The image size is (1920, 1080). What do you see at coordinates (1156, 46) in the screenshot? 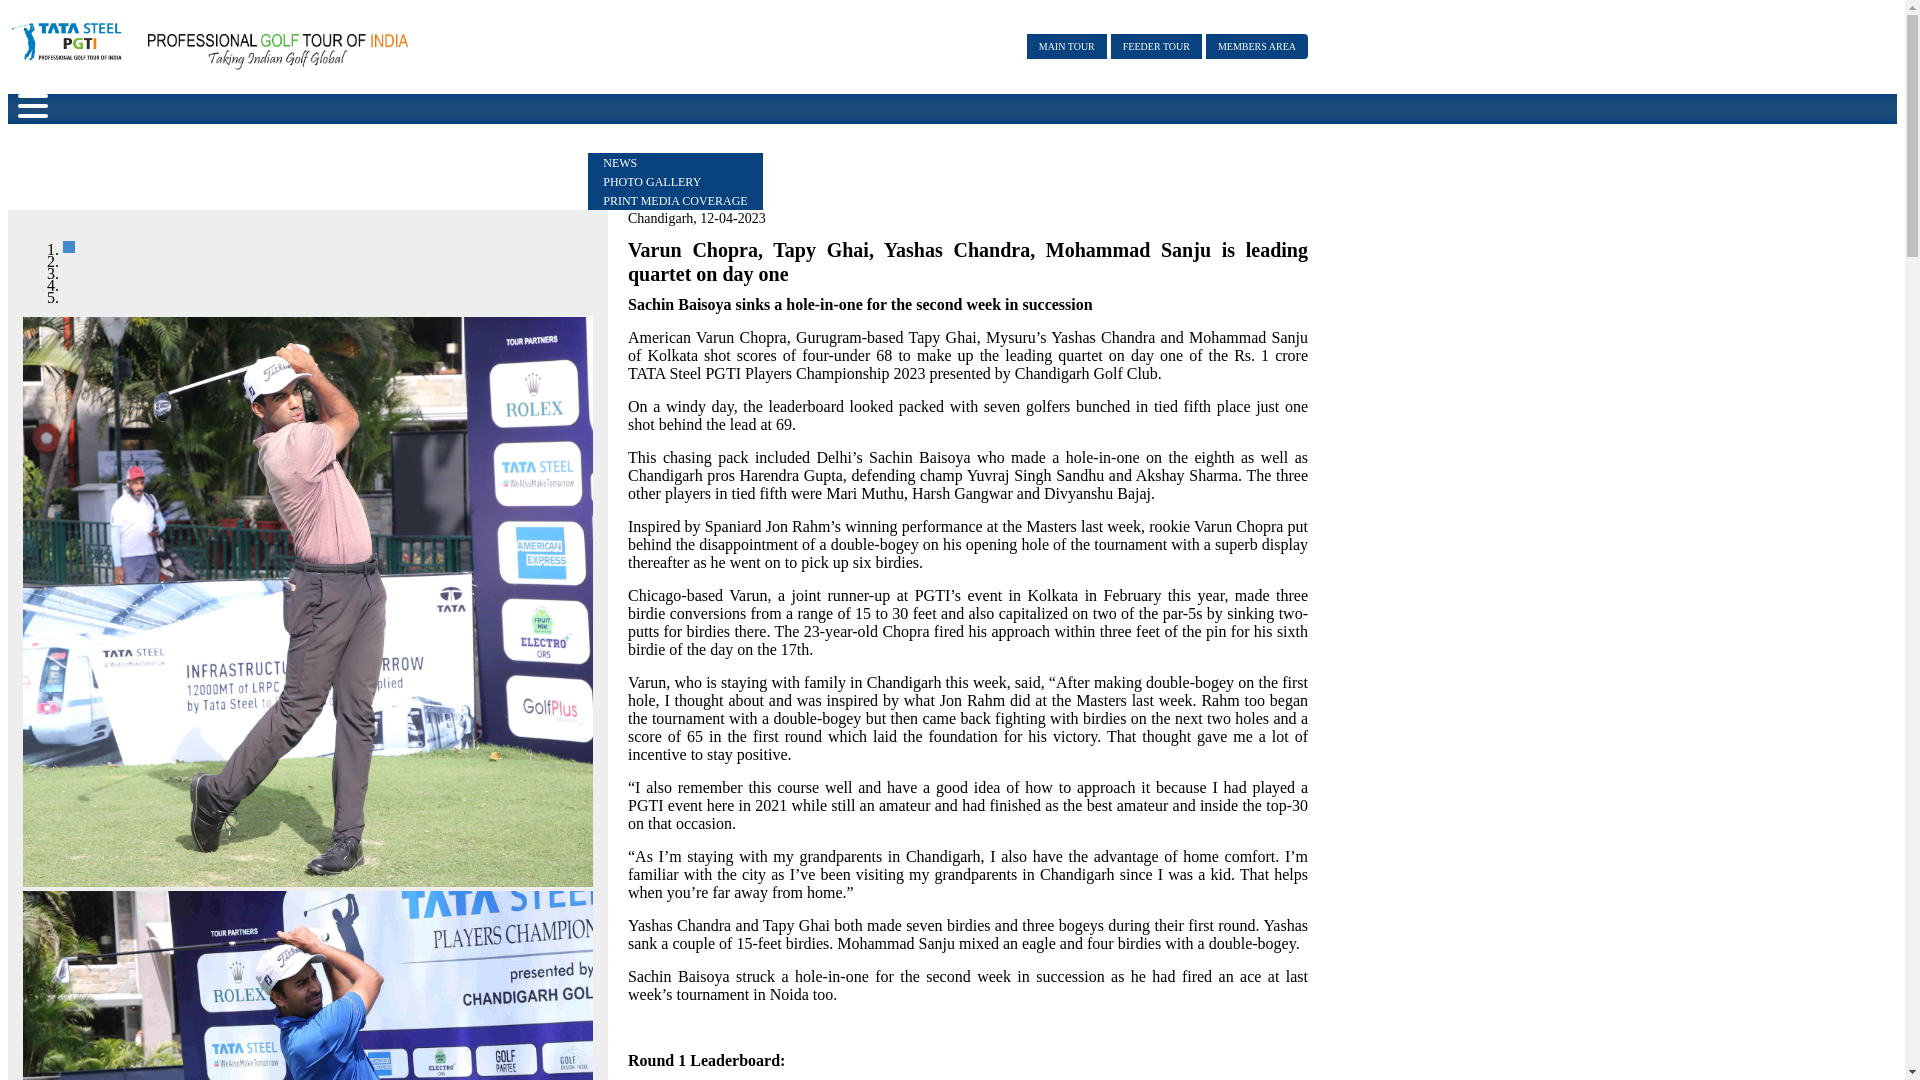
I see `FEEDER TOUR` at bounding box center [1156, 46].